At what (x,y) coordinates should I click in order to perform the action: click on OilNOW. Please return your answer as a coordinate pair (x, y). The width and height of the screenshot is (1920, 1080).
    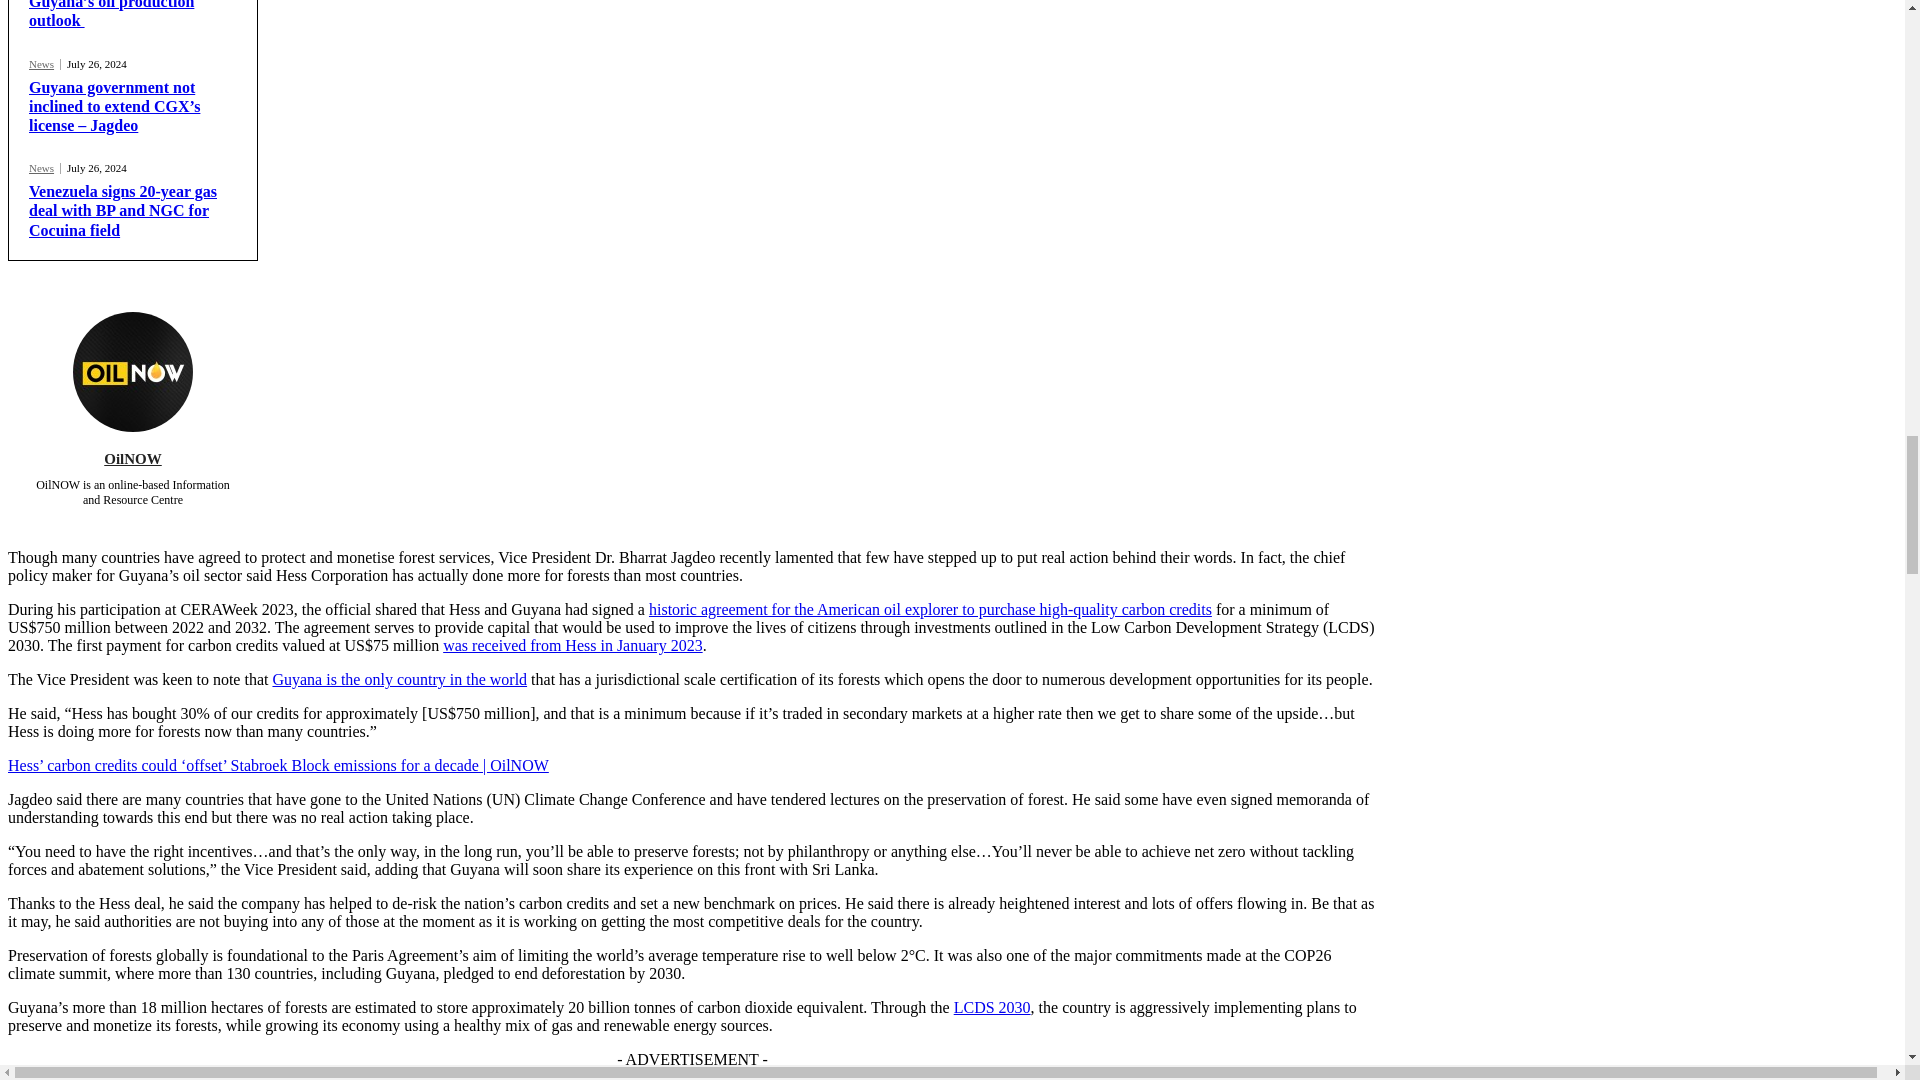
    Looking at the image, I should click on (132, 372).